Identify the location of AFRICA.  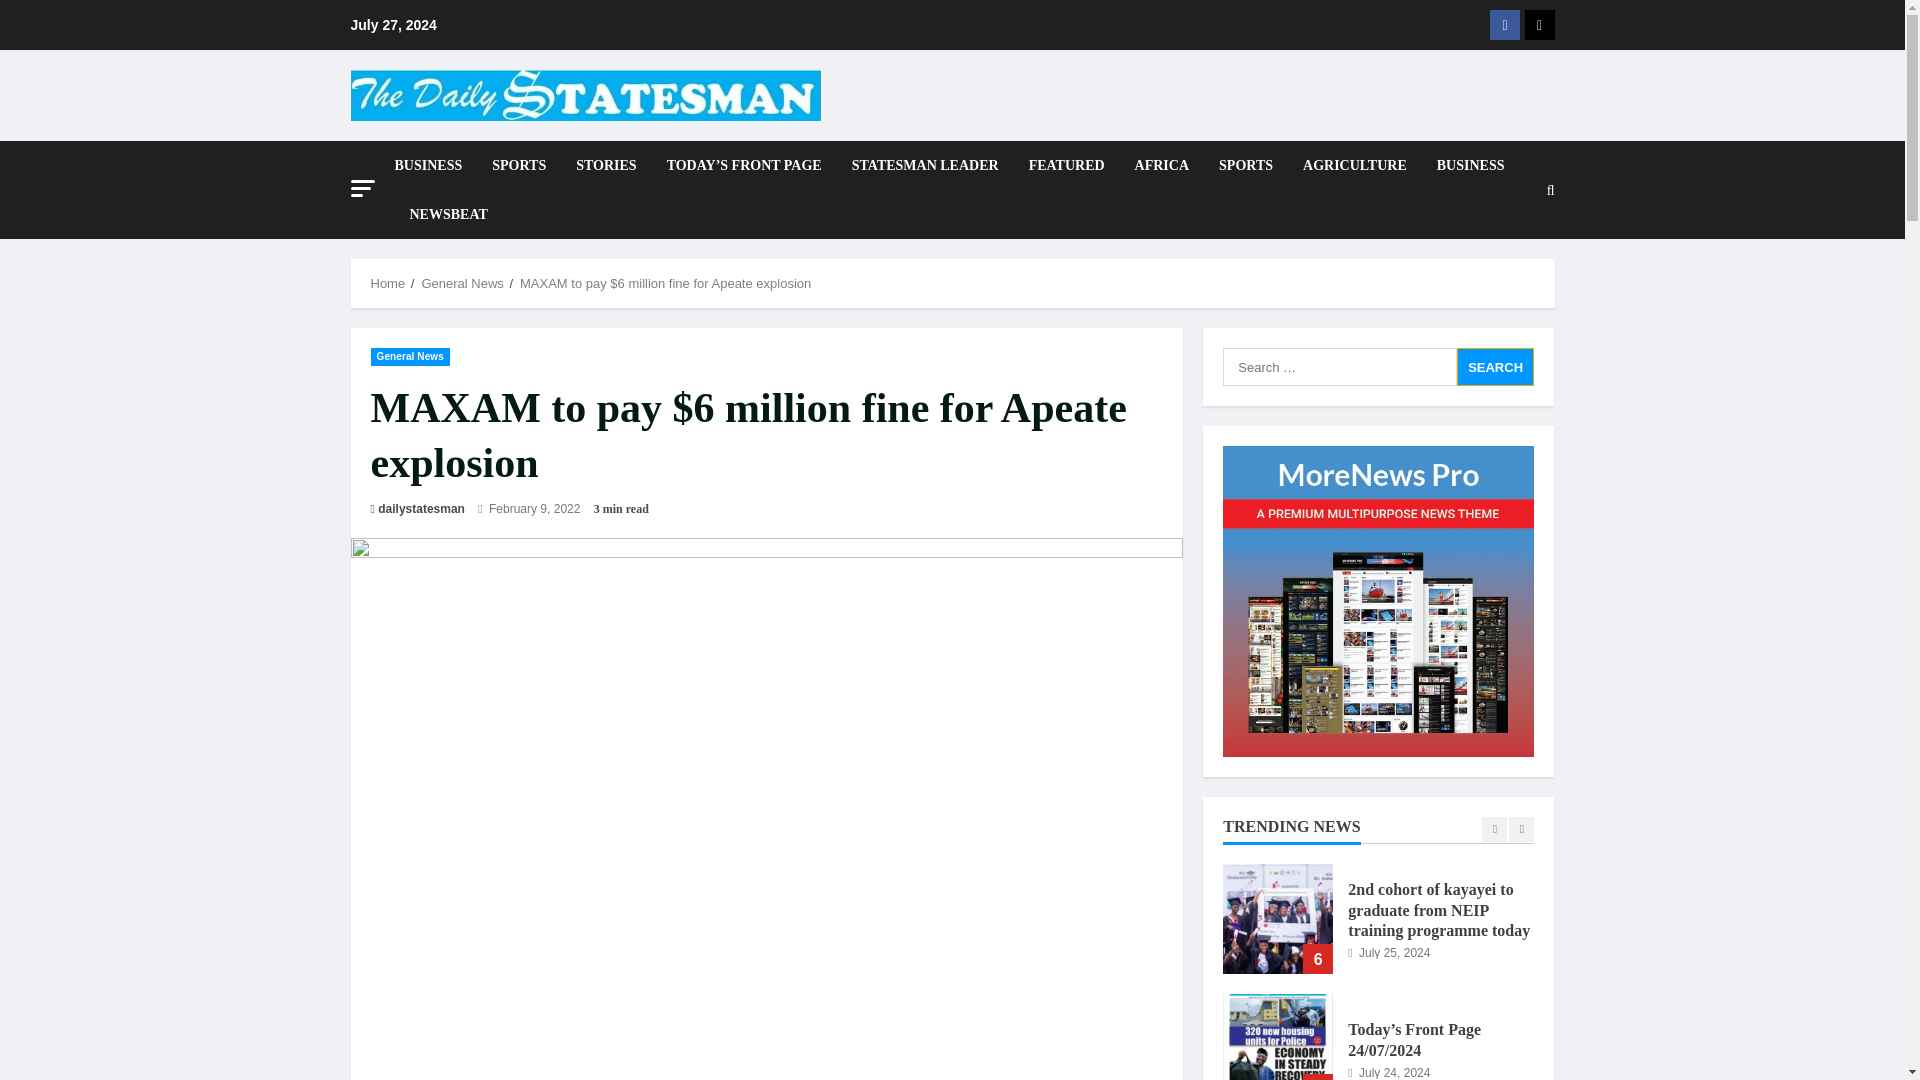
(1161, 166).